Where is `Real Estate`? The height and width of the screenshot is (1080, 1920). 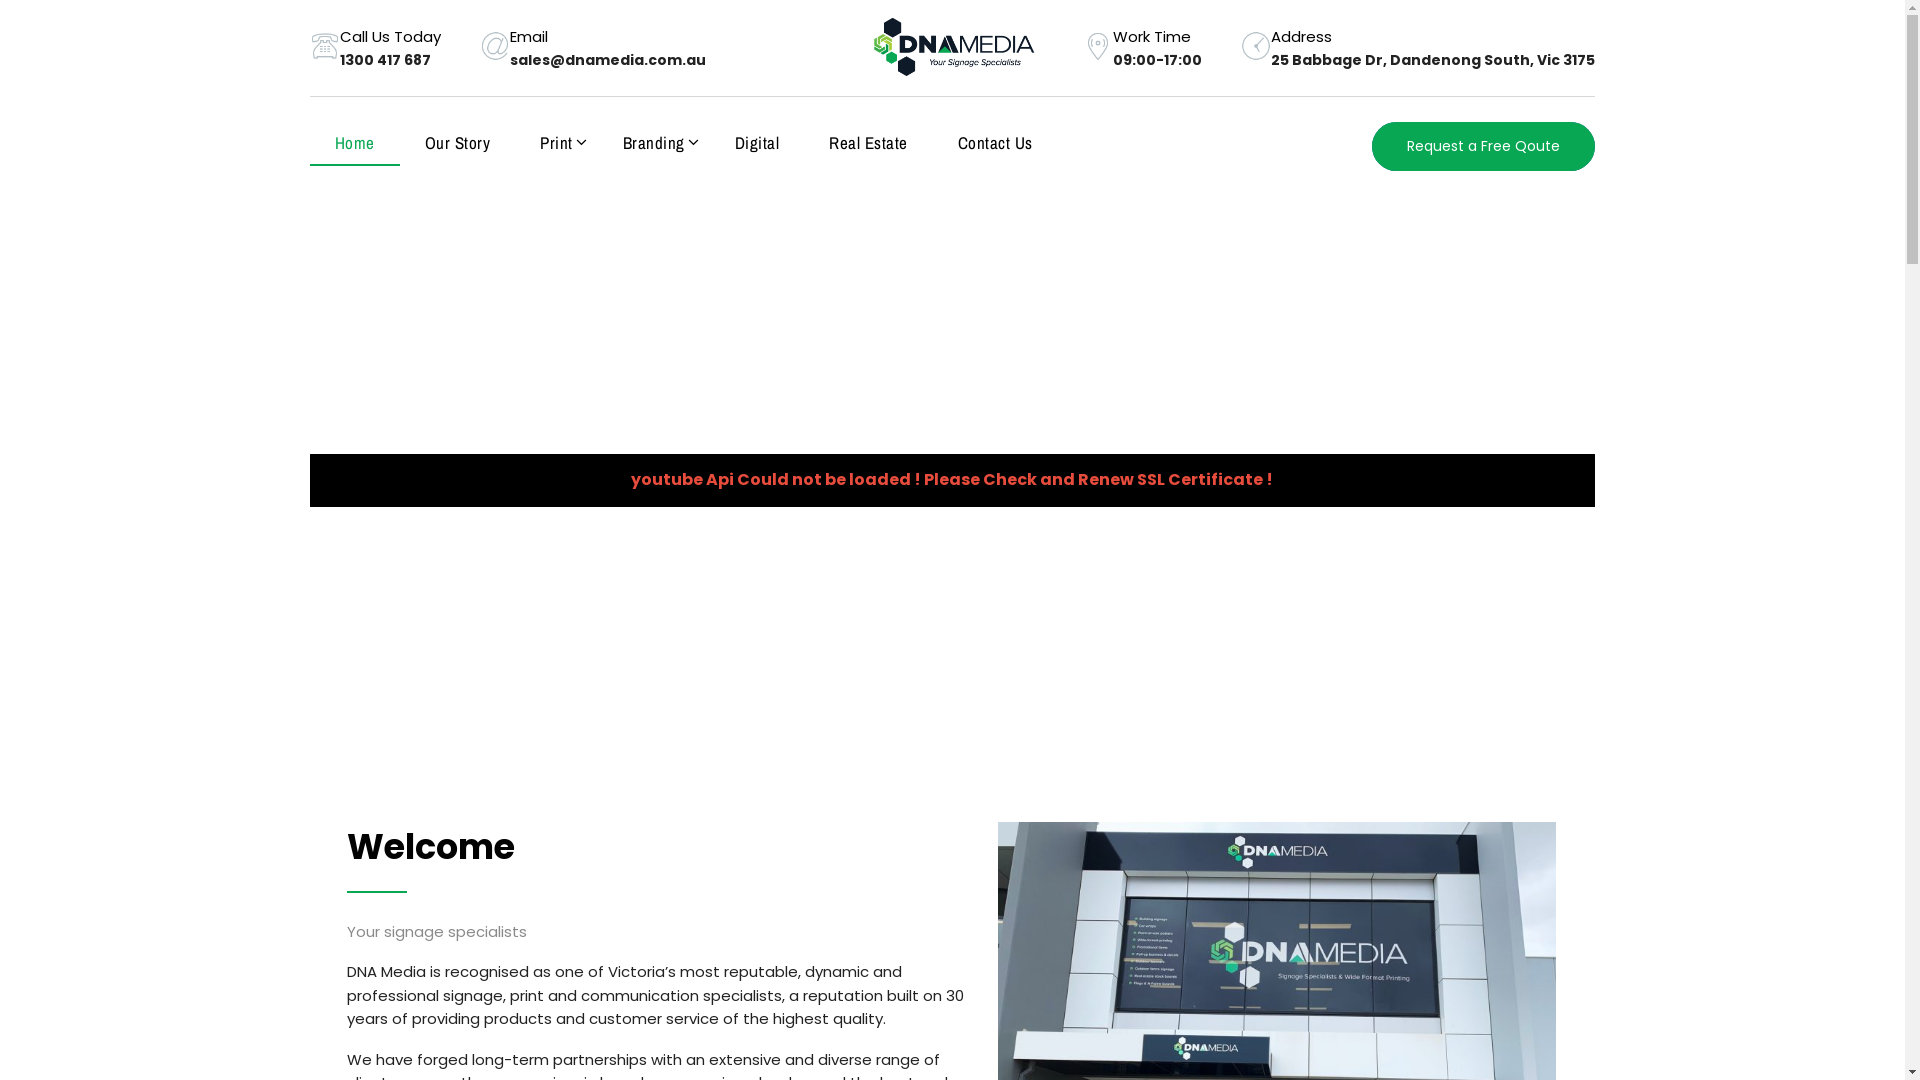
Real Estate is located at coordinates (868, 143).